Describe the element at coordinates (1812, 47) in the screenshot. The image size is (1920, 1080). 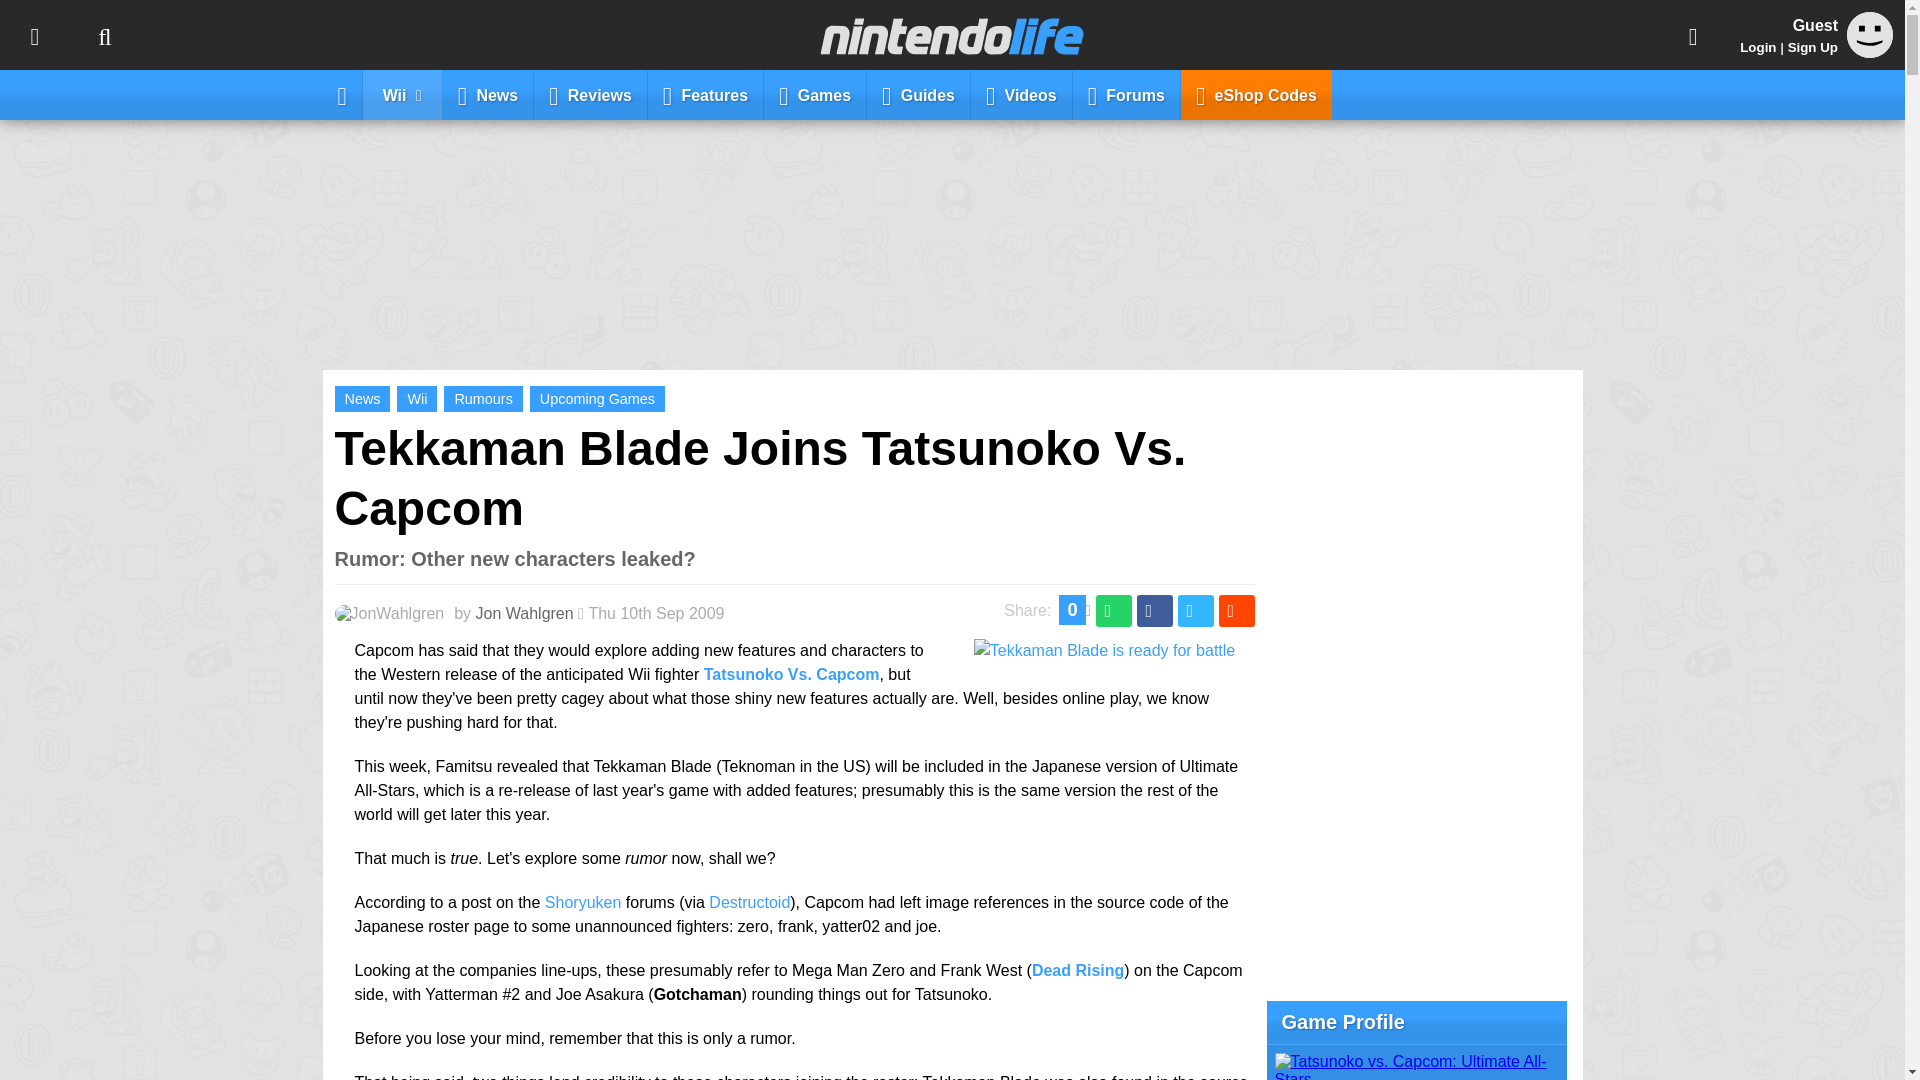
I see `Sign Up` at that location.